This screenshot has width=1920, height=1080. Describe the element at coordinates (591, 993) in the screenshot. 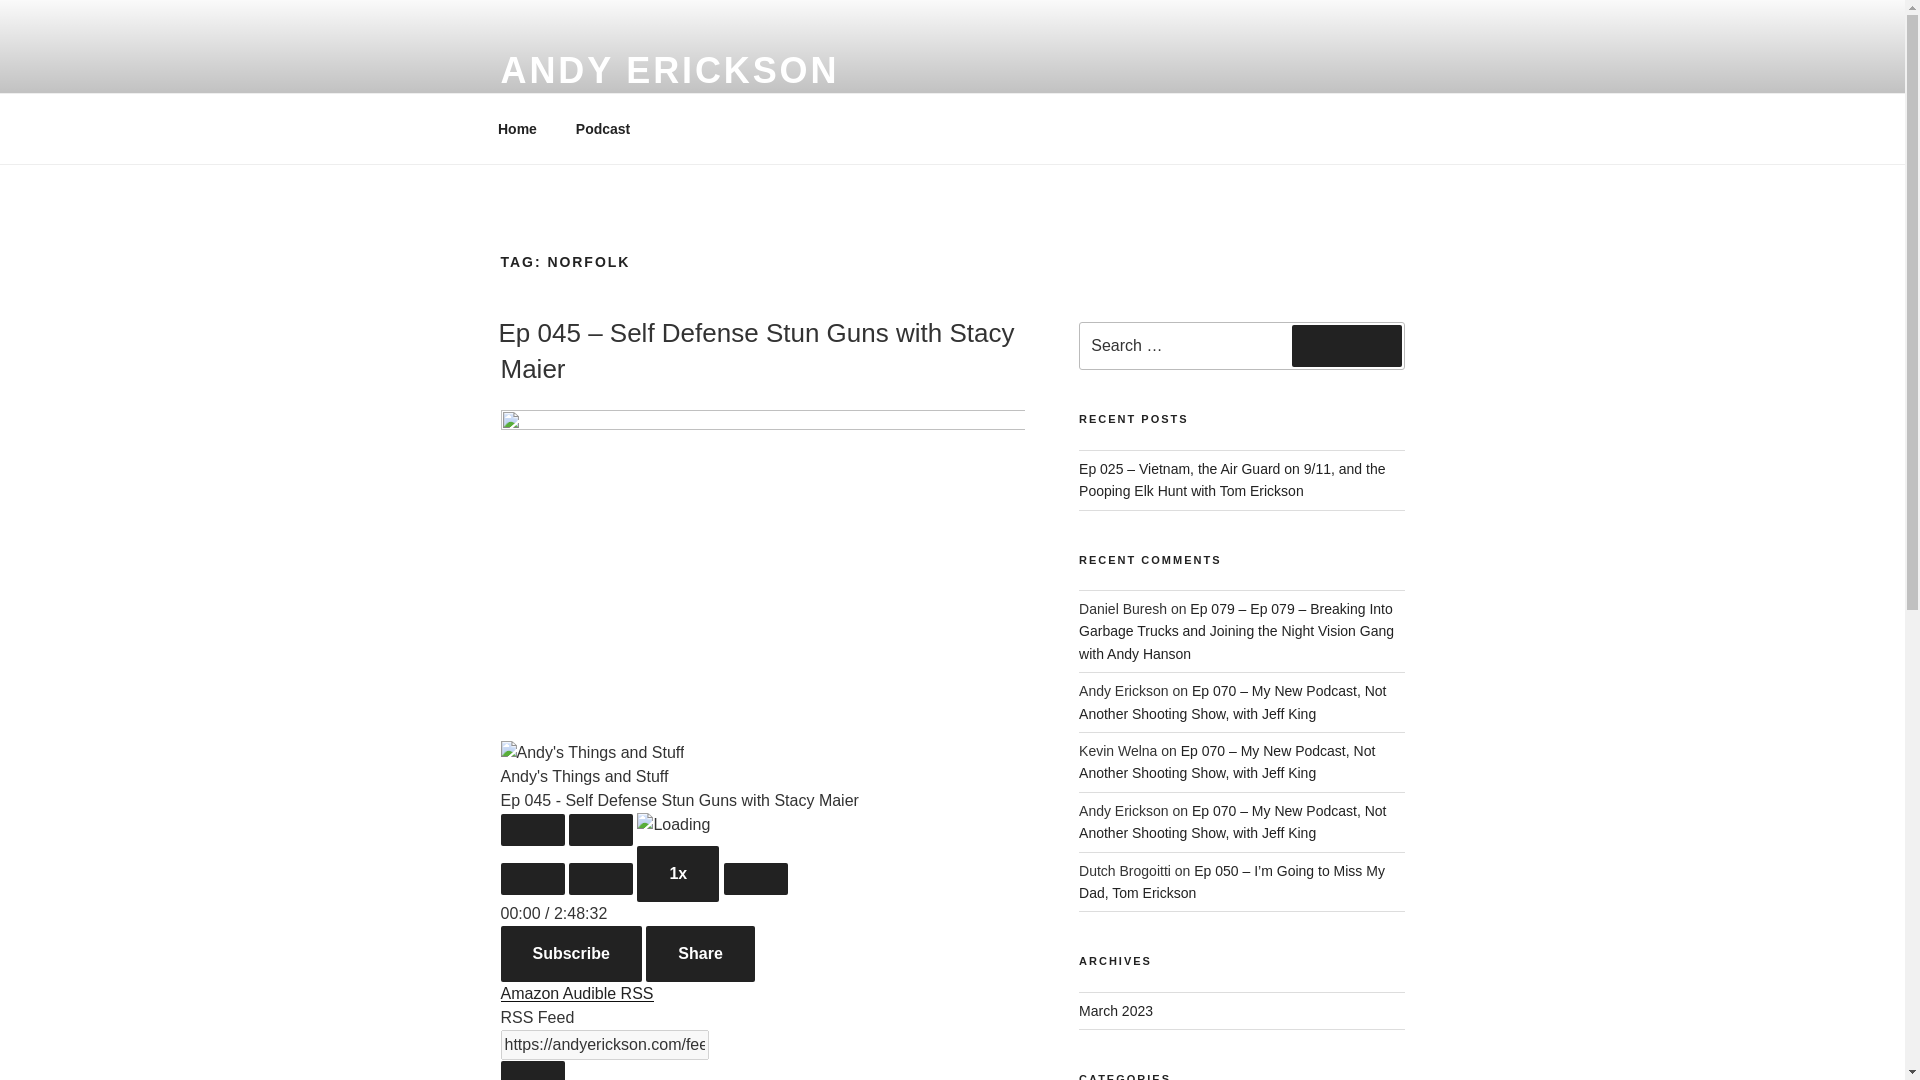

I see `Subscribe on  Audible` at that location.